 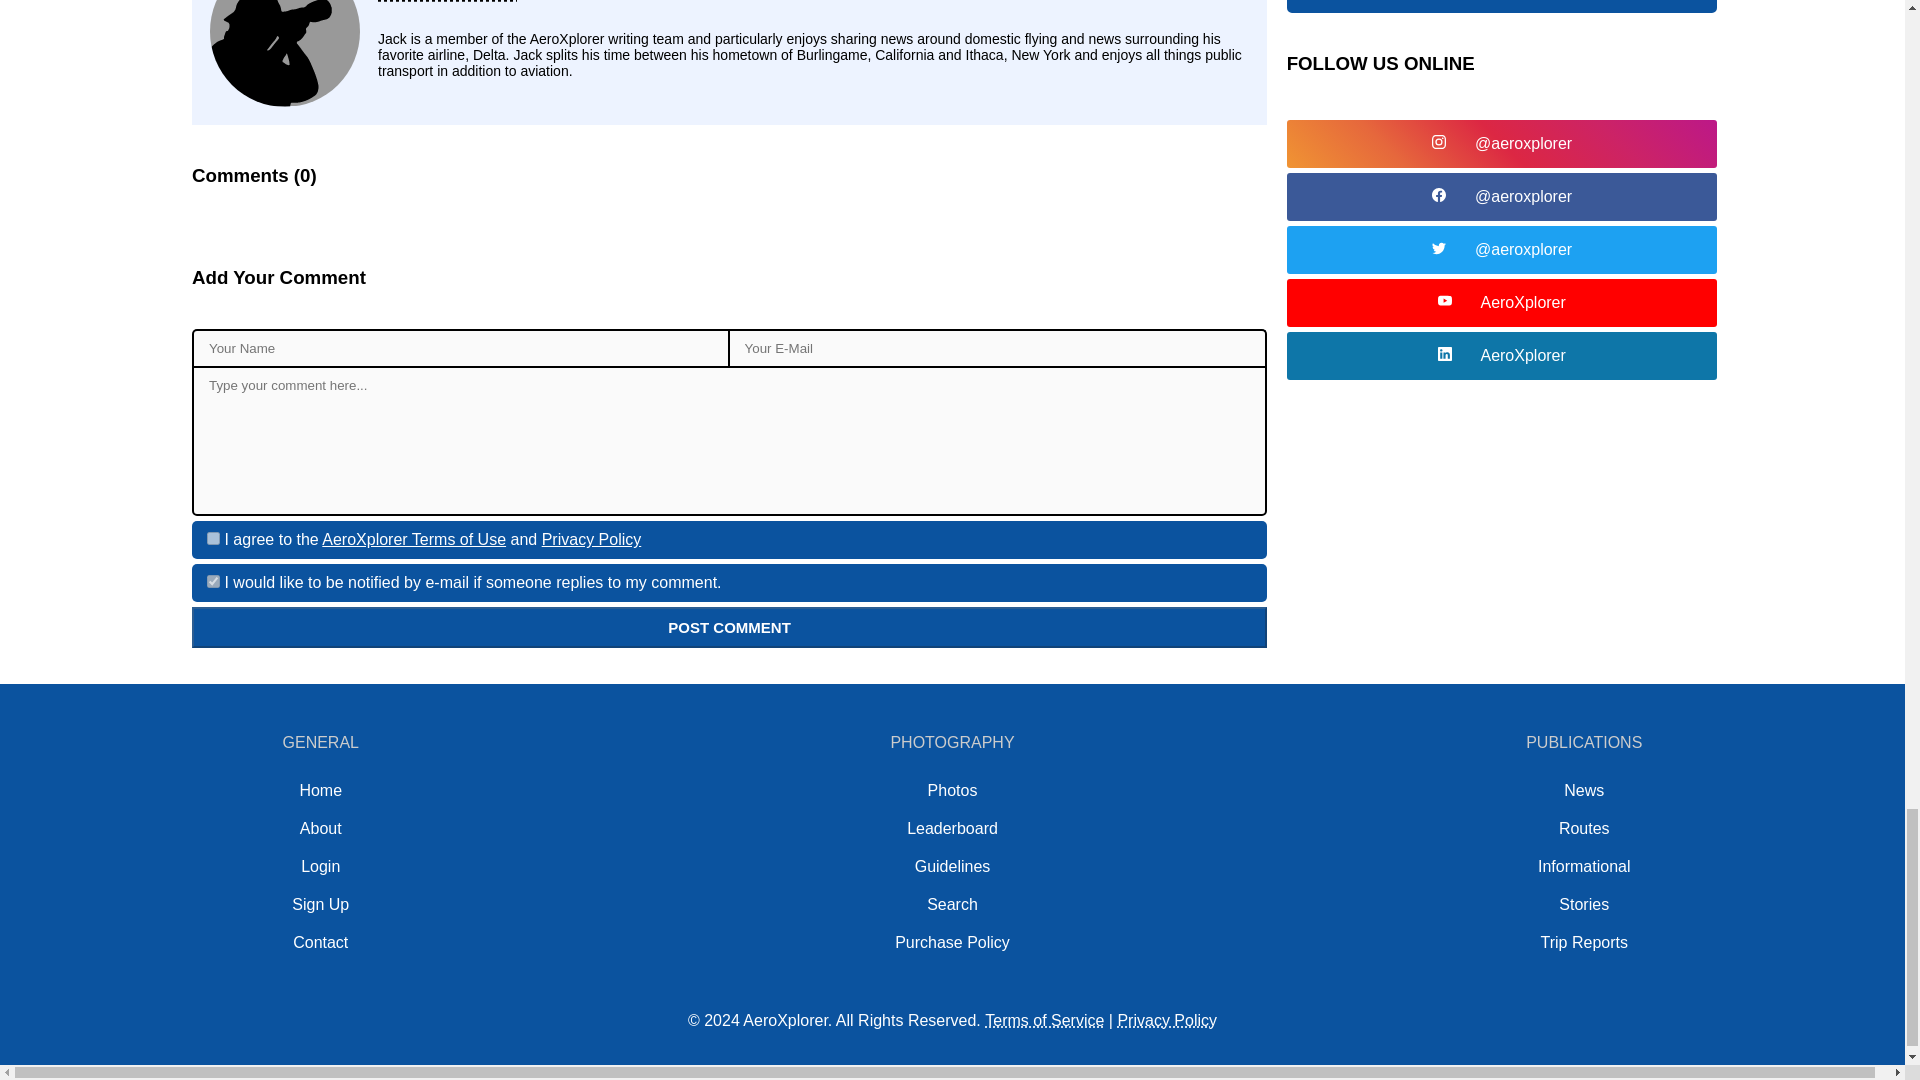 What do you see at coordinates (730, 627) in the screenshot?
I see `Post Comment` at bounding box center [730, 627].